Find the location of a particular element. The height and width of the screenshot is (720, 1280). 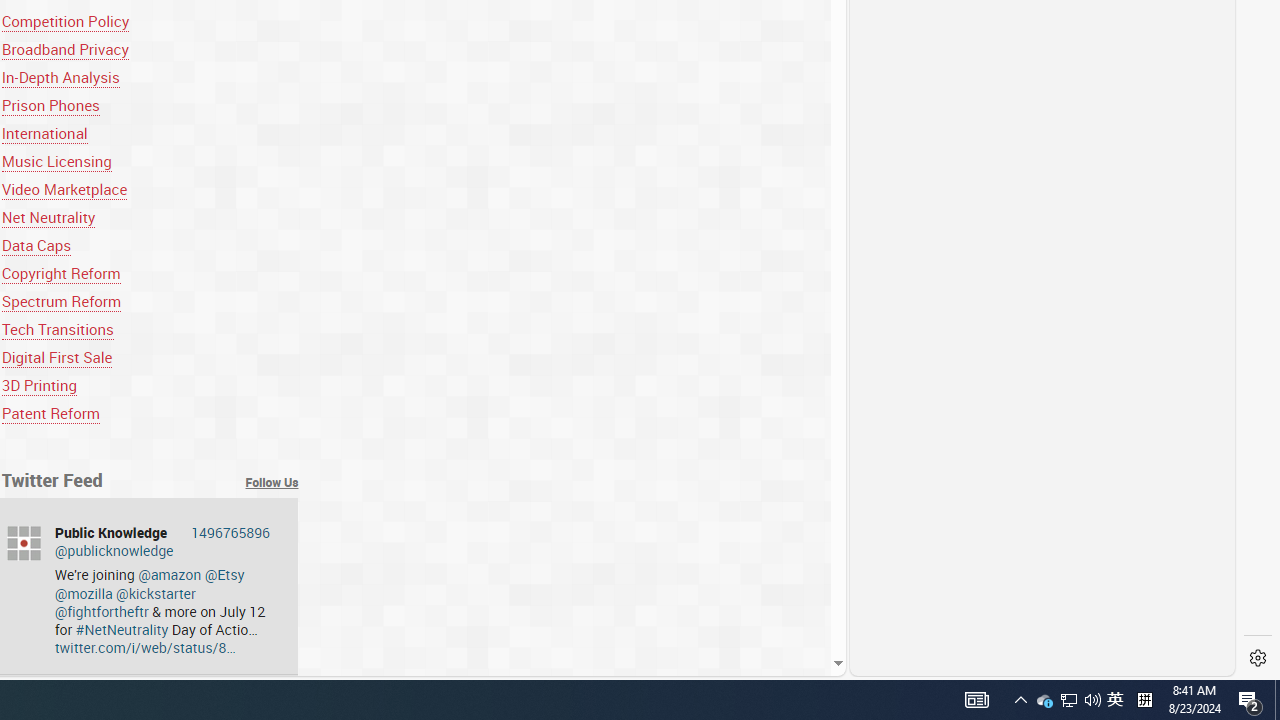

3D Printing is located at coordinates (38, 386).